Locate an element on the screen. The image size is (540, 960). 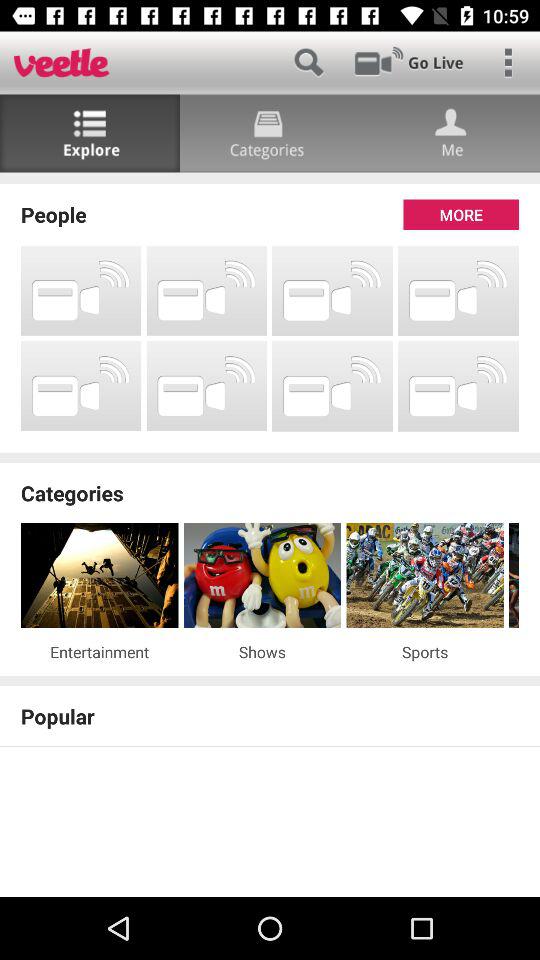
explore menu is located at coordinates (90, 134).